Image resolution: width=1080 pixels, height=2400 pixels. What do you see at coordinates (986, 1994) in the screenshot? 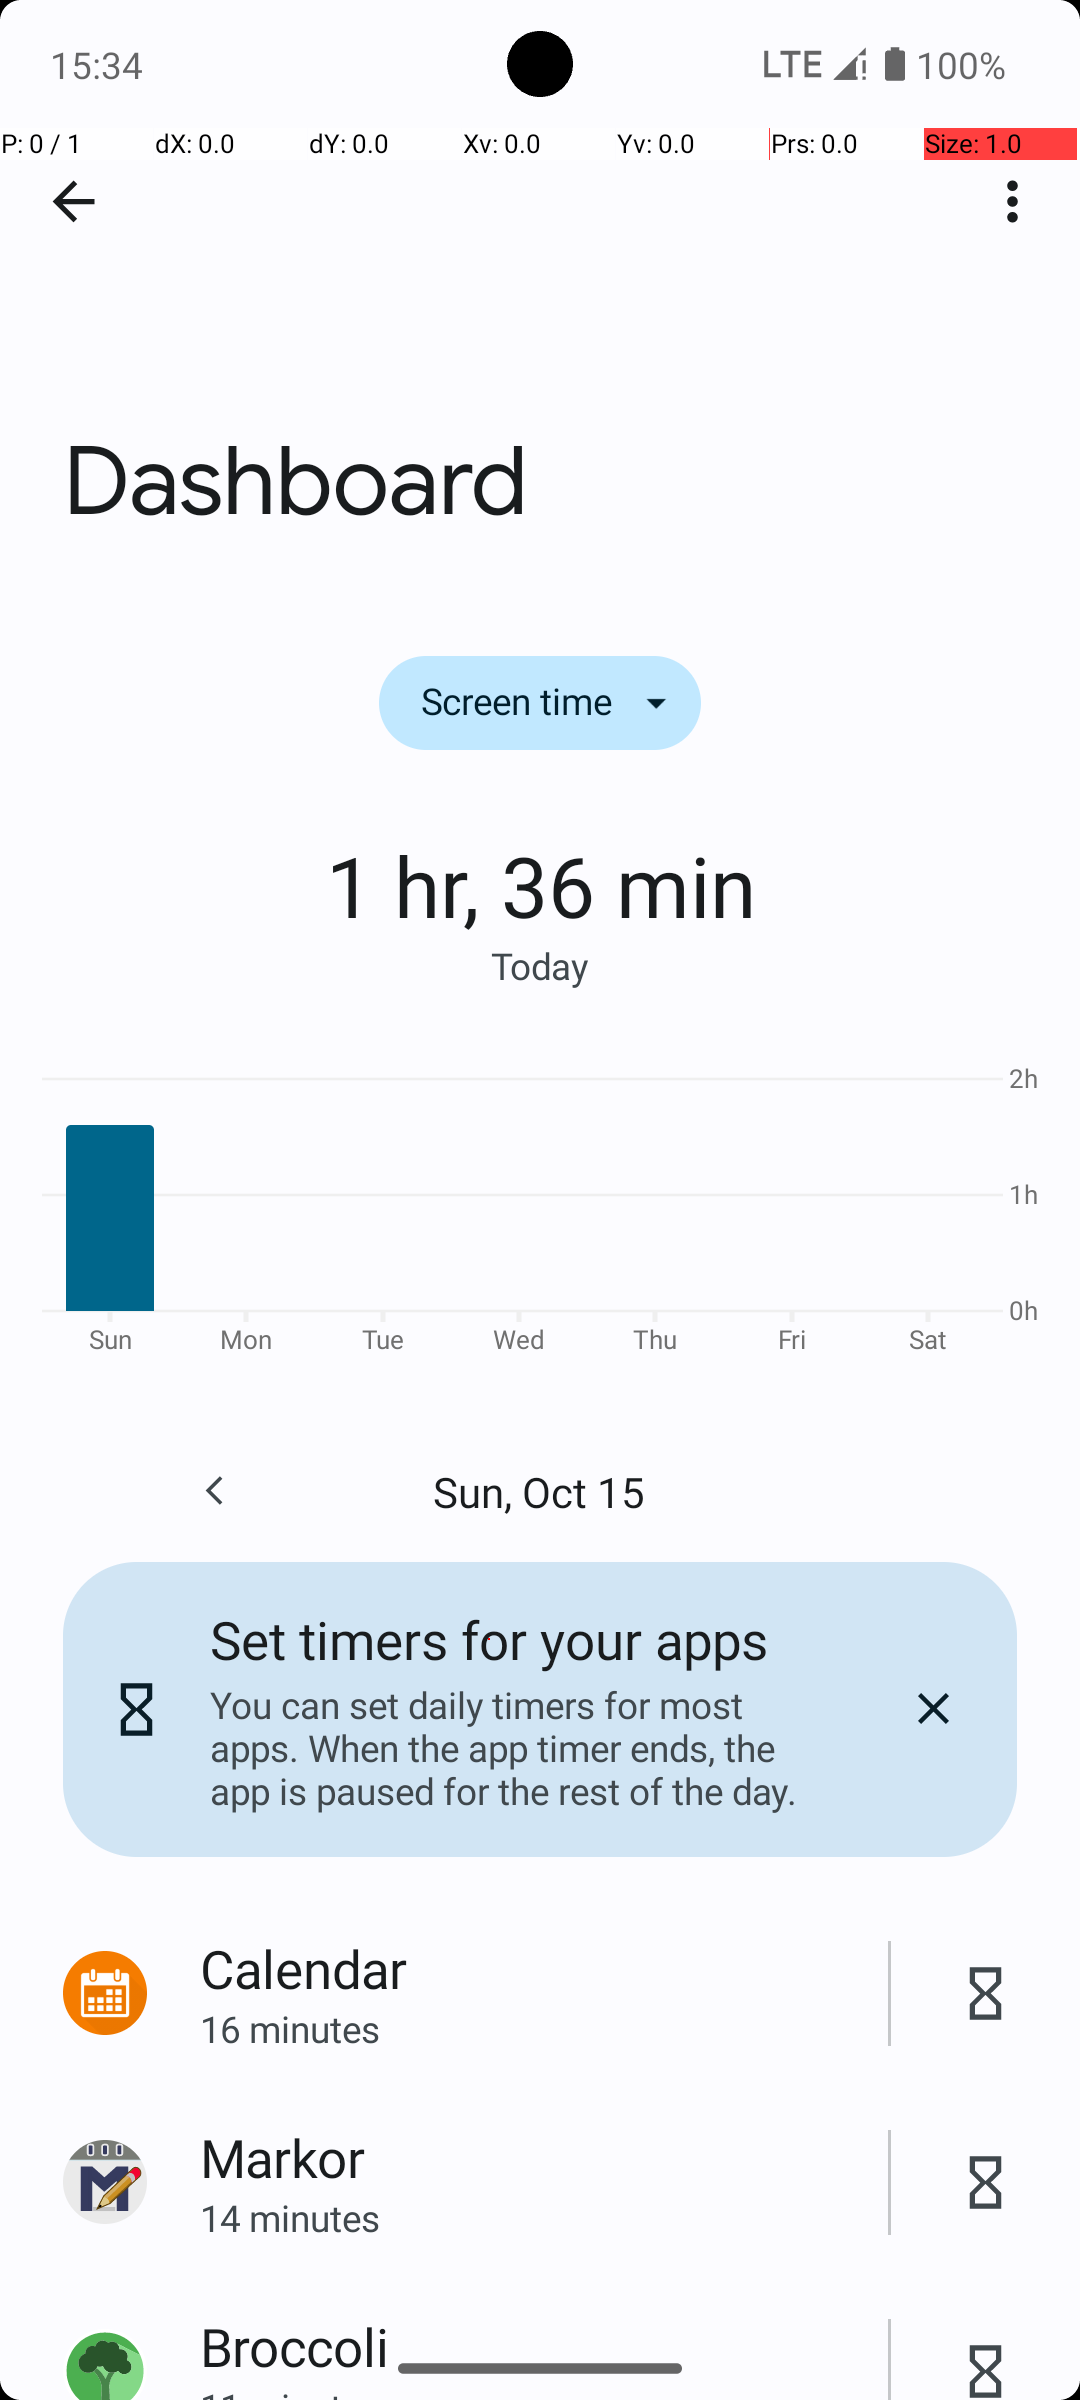
I see `No timer set for Calendar` at bounding box center [986, 1994].